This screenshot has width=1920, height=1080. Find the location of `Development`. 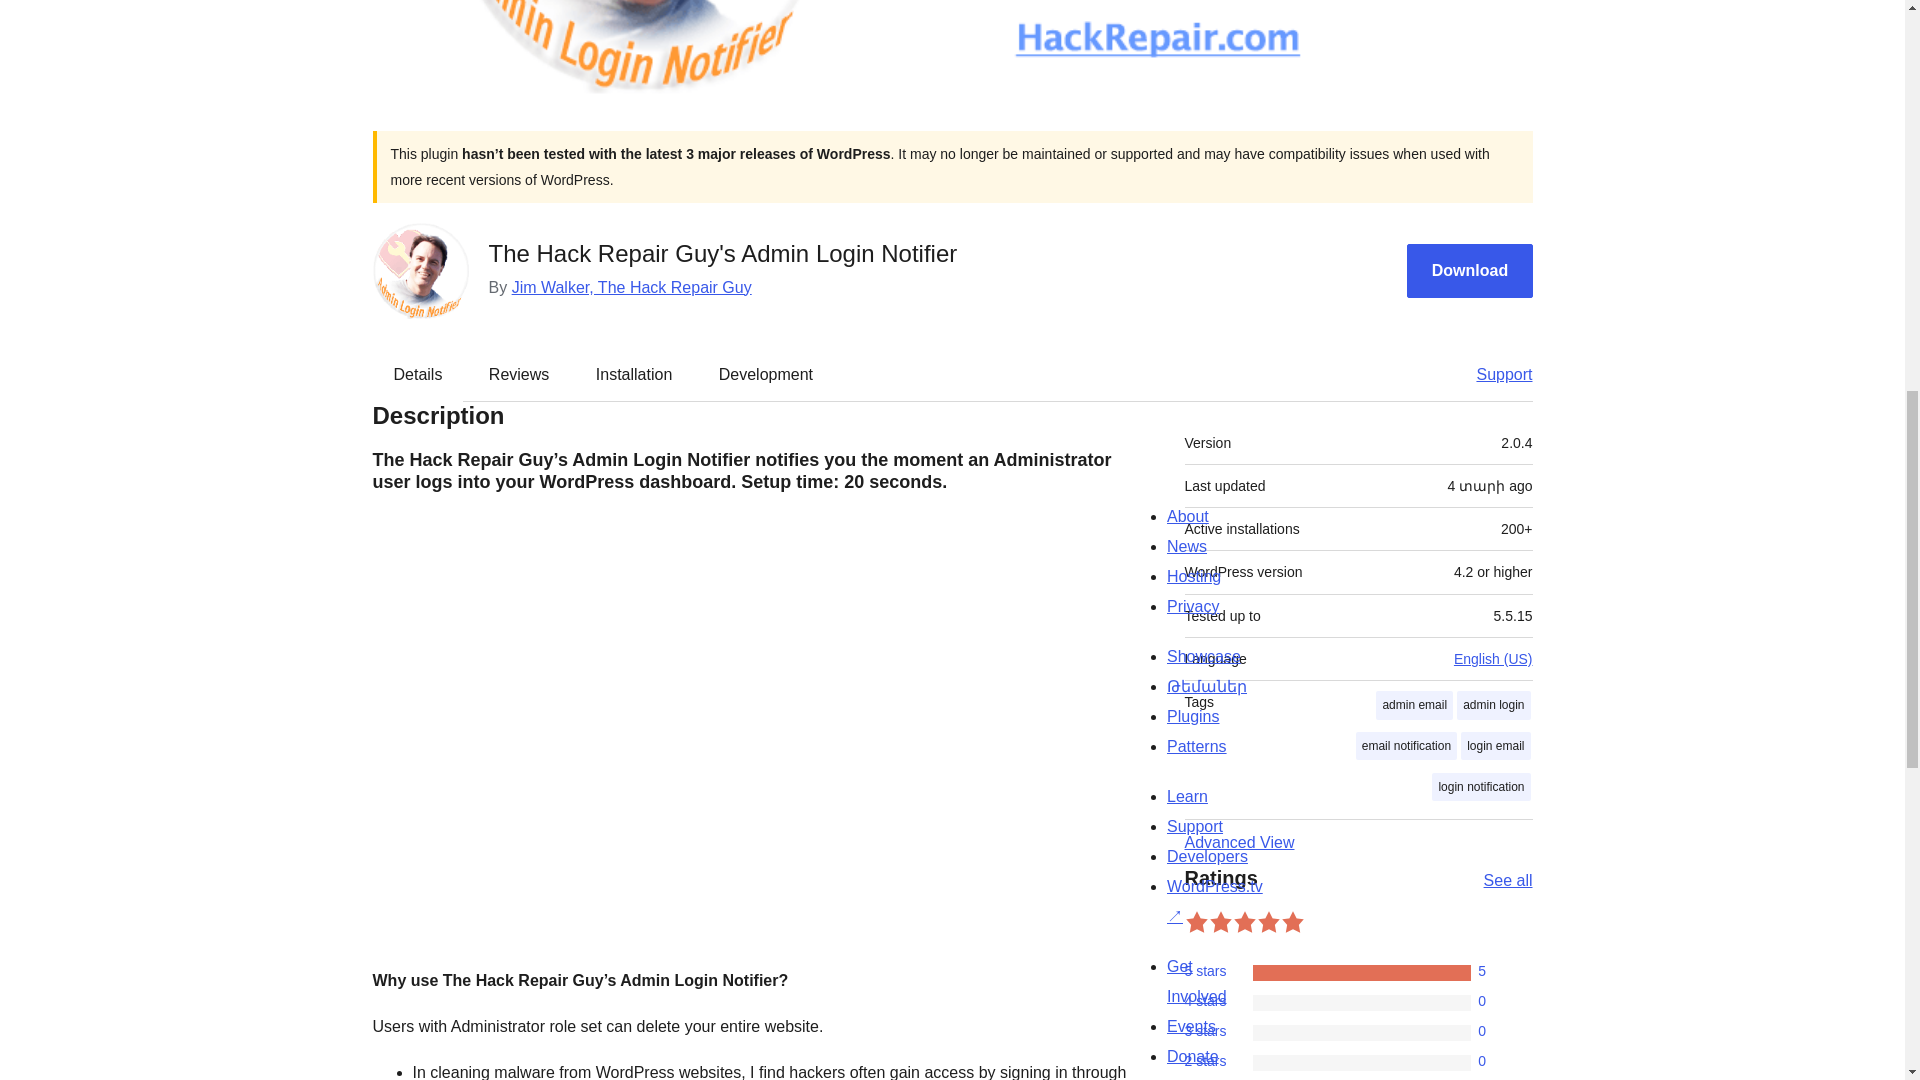

Development is located at coordinates (766, 374).